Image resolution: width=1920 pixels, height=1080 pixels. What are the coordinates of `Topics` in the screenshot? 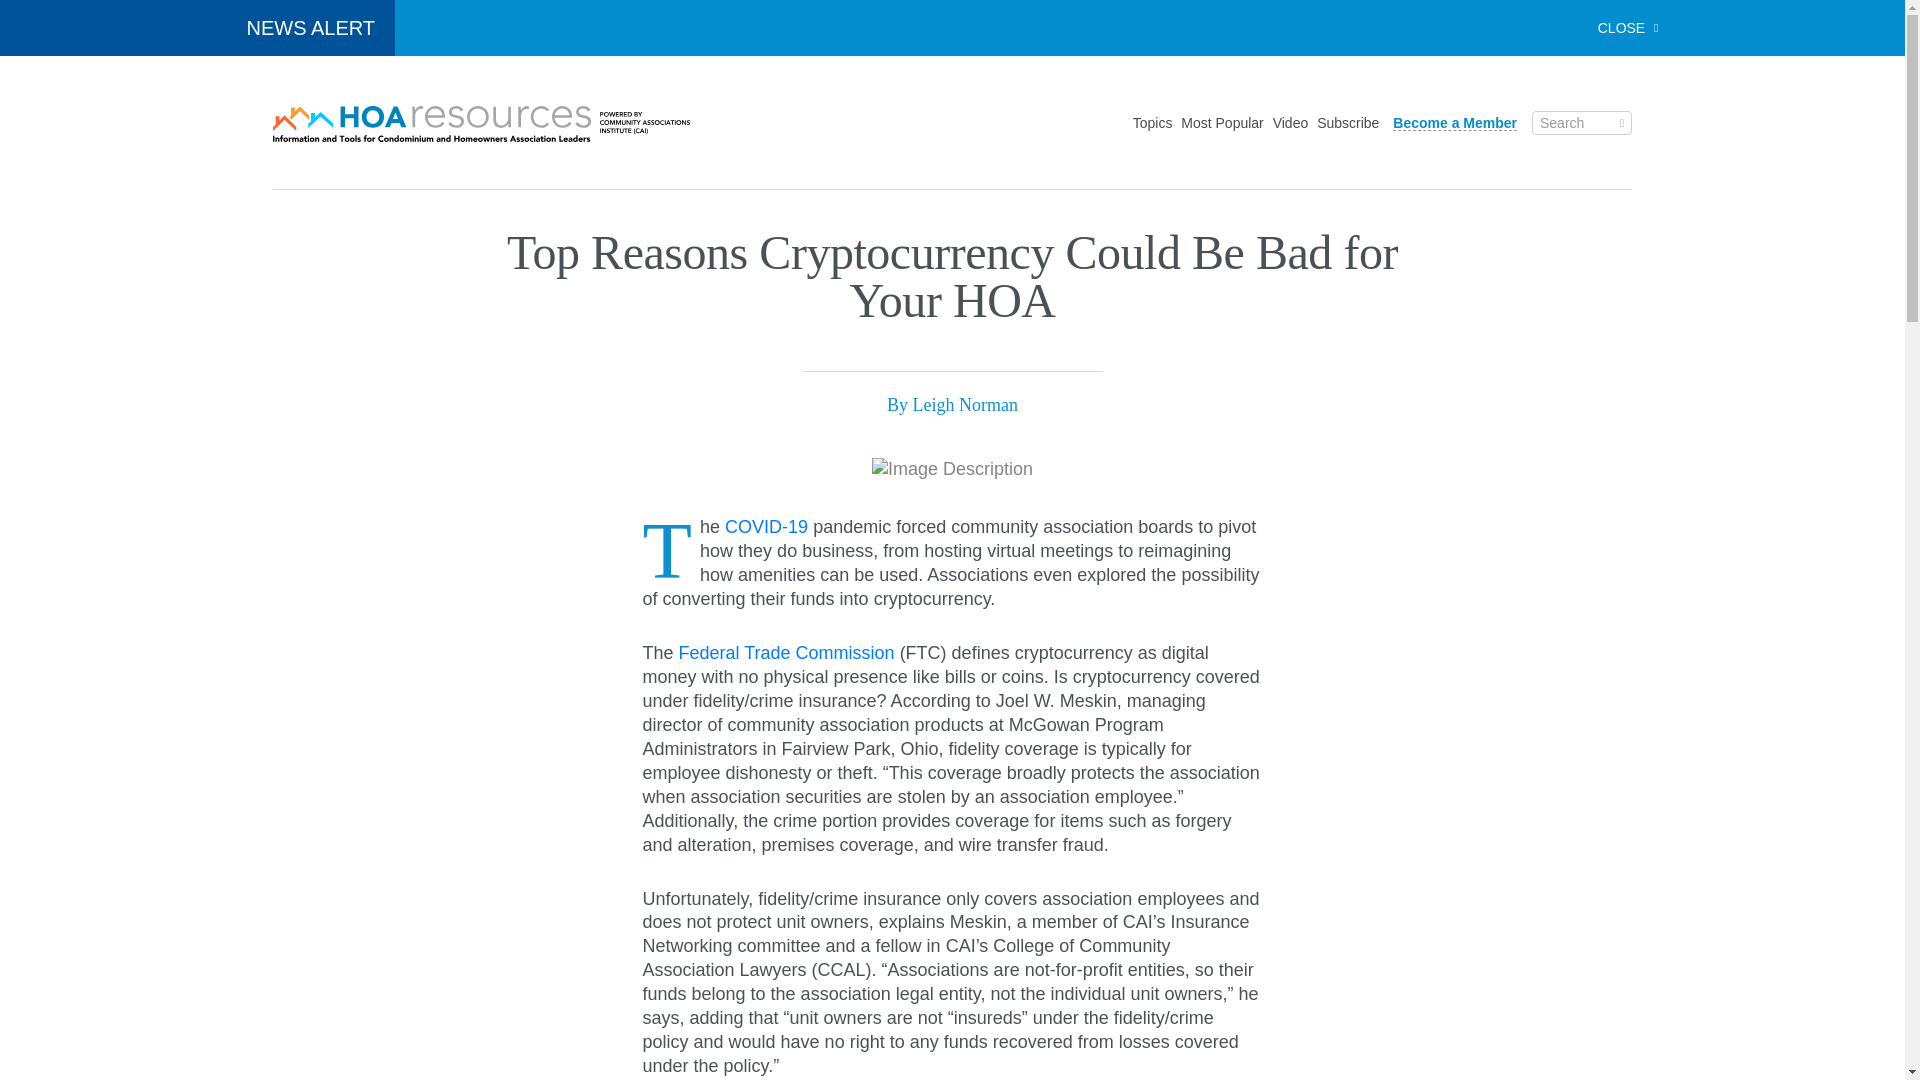 It's located at (1152, 122).